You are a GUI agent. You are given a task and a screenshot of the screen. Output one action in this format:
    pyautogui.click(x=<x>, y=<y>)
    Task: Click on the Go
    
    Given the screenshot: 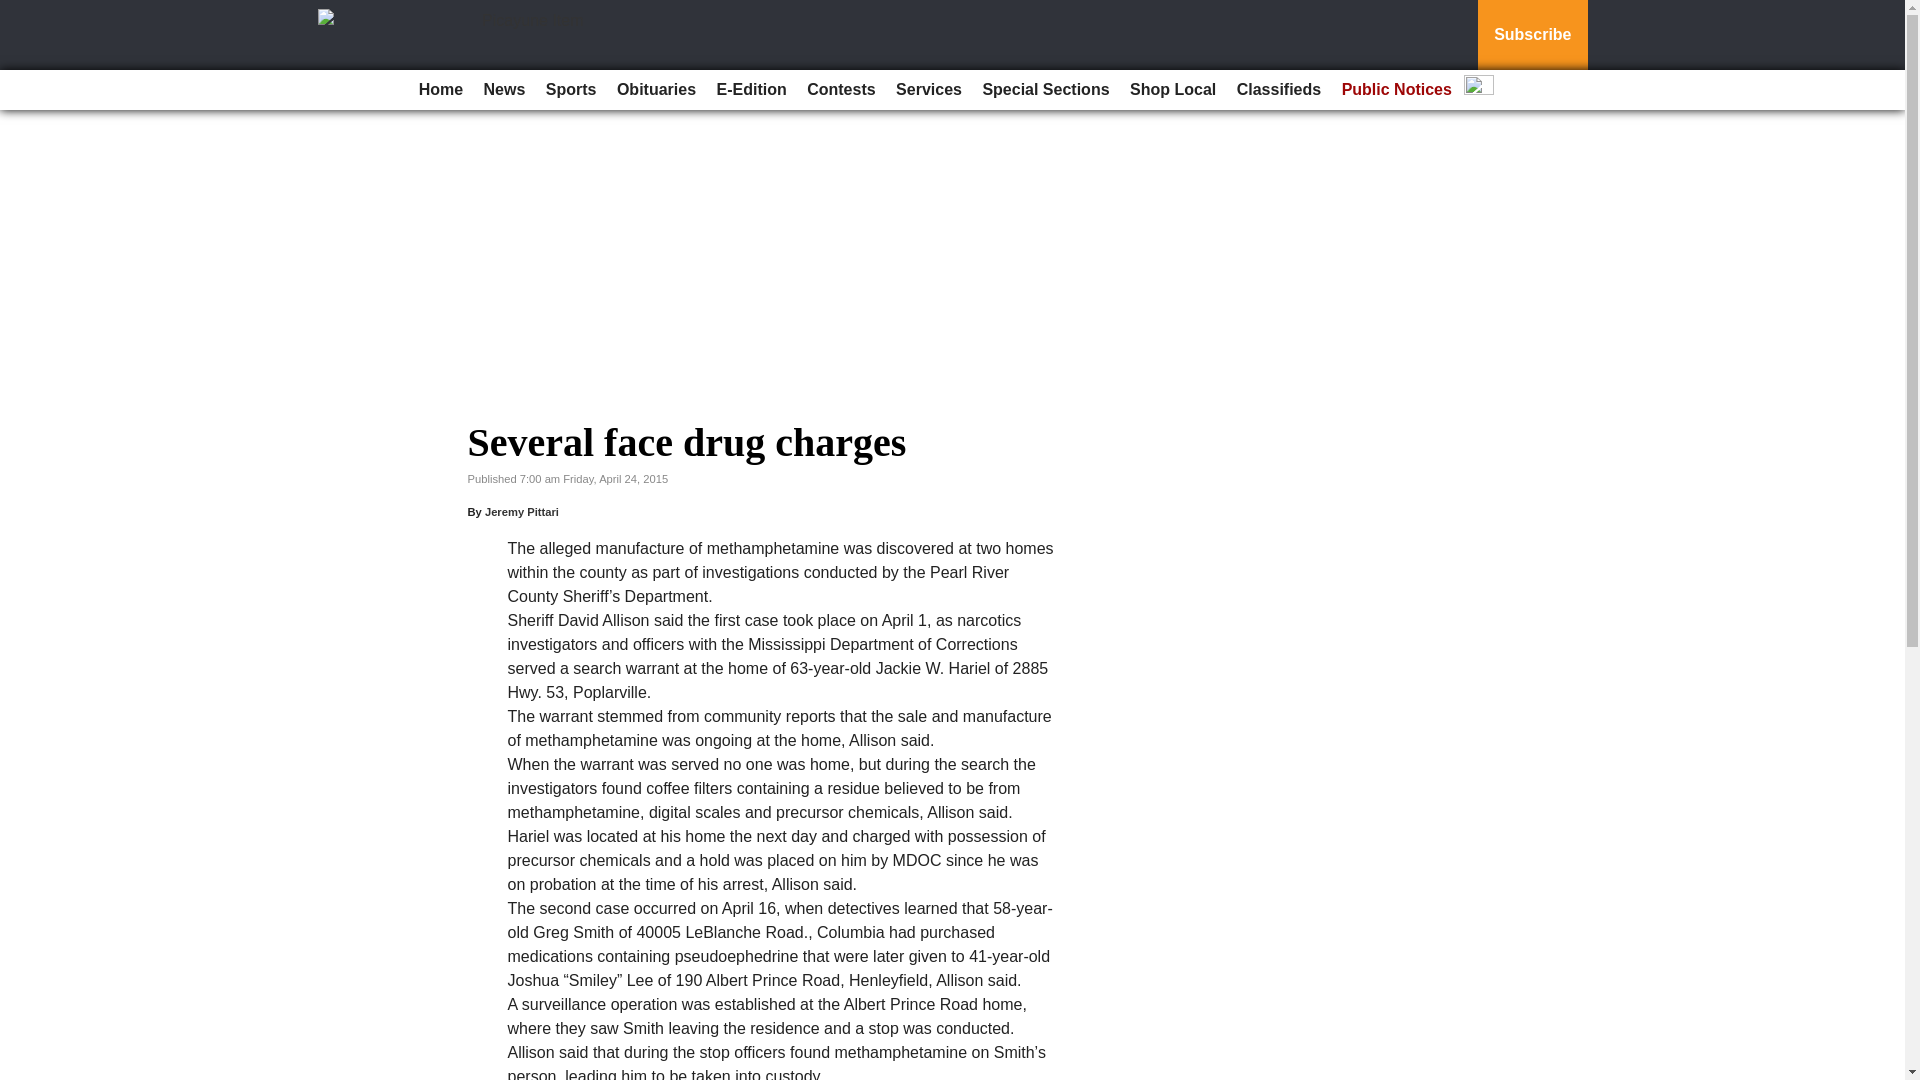 What is the action you would take?
    pyautogui.click(x=18, y=12)
    